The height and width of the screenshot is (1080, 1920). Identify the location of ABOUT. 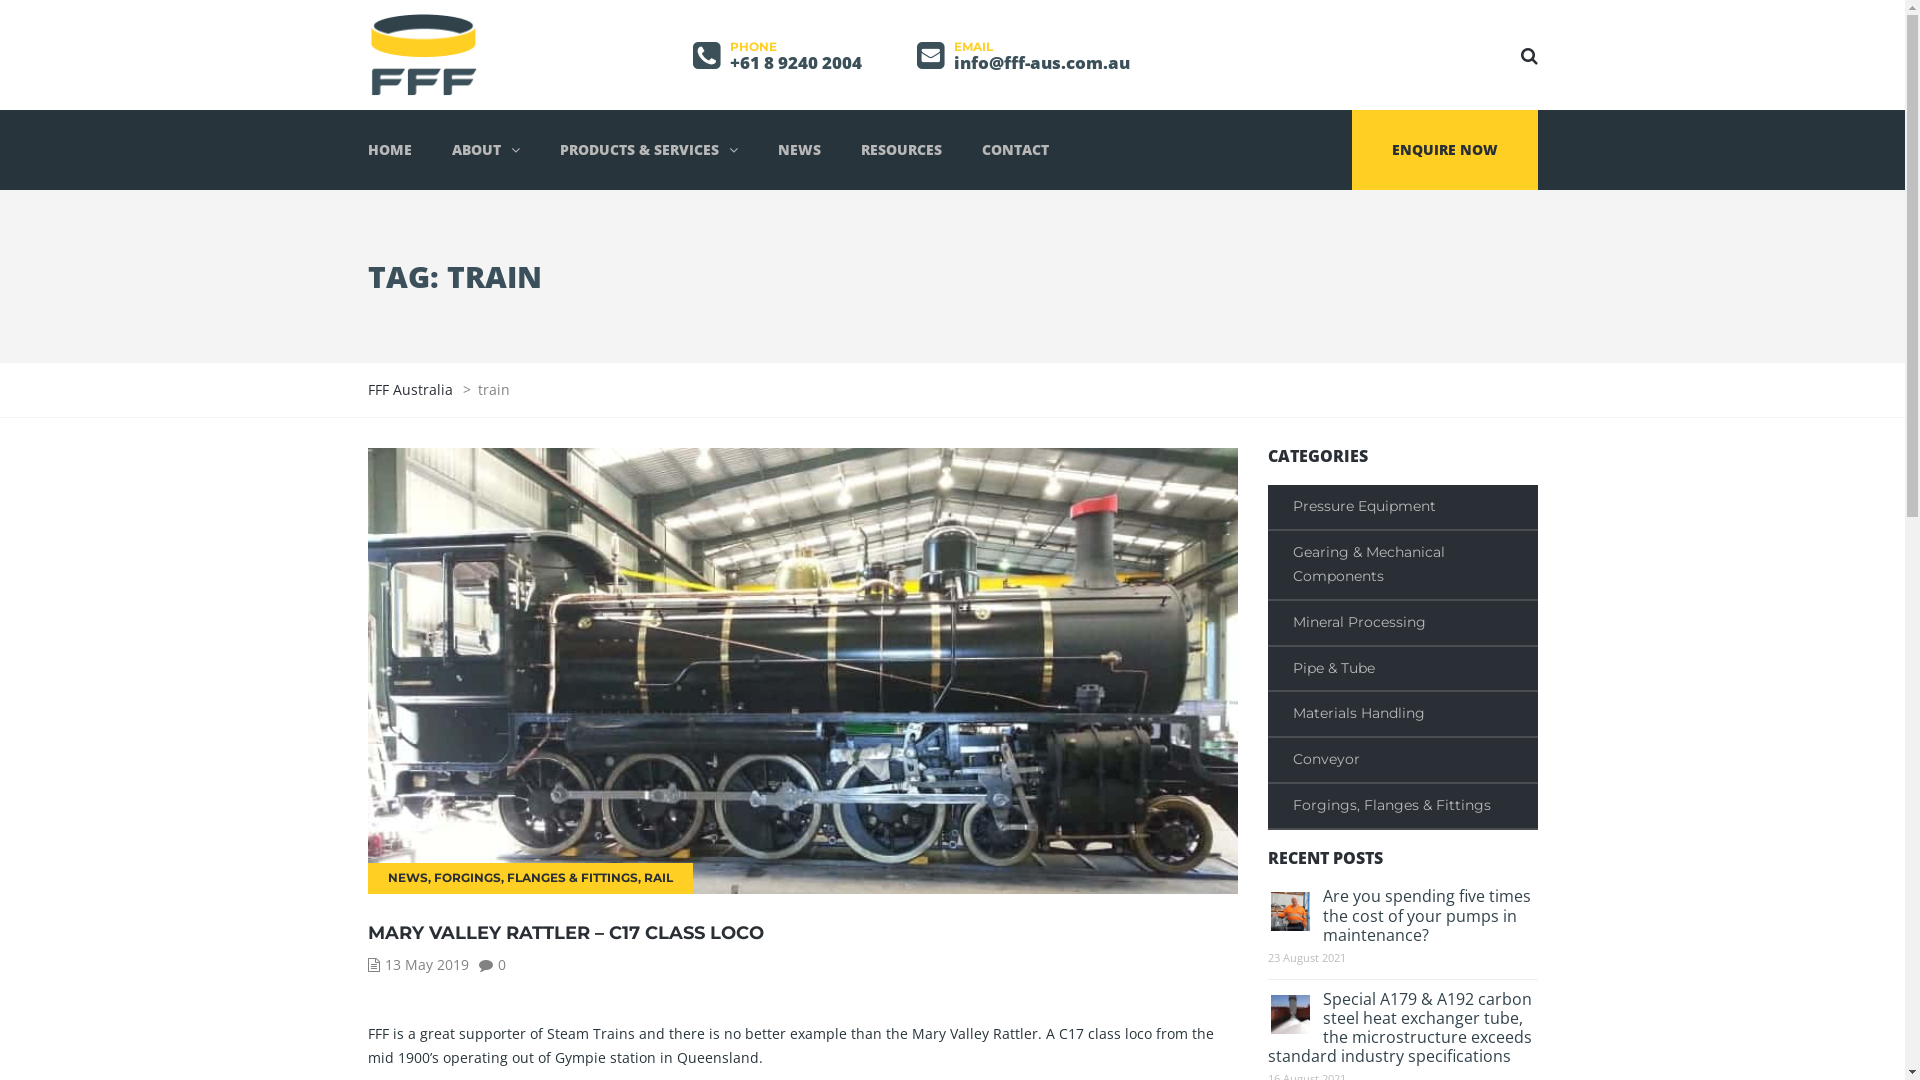
(486, 150).